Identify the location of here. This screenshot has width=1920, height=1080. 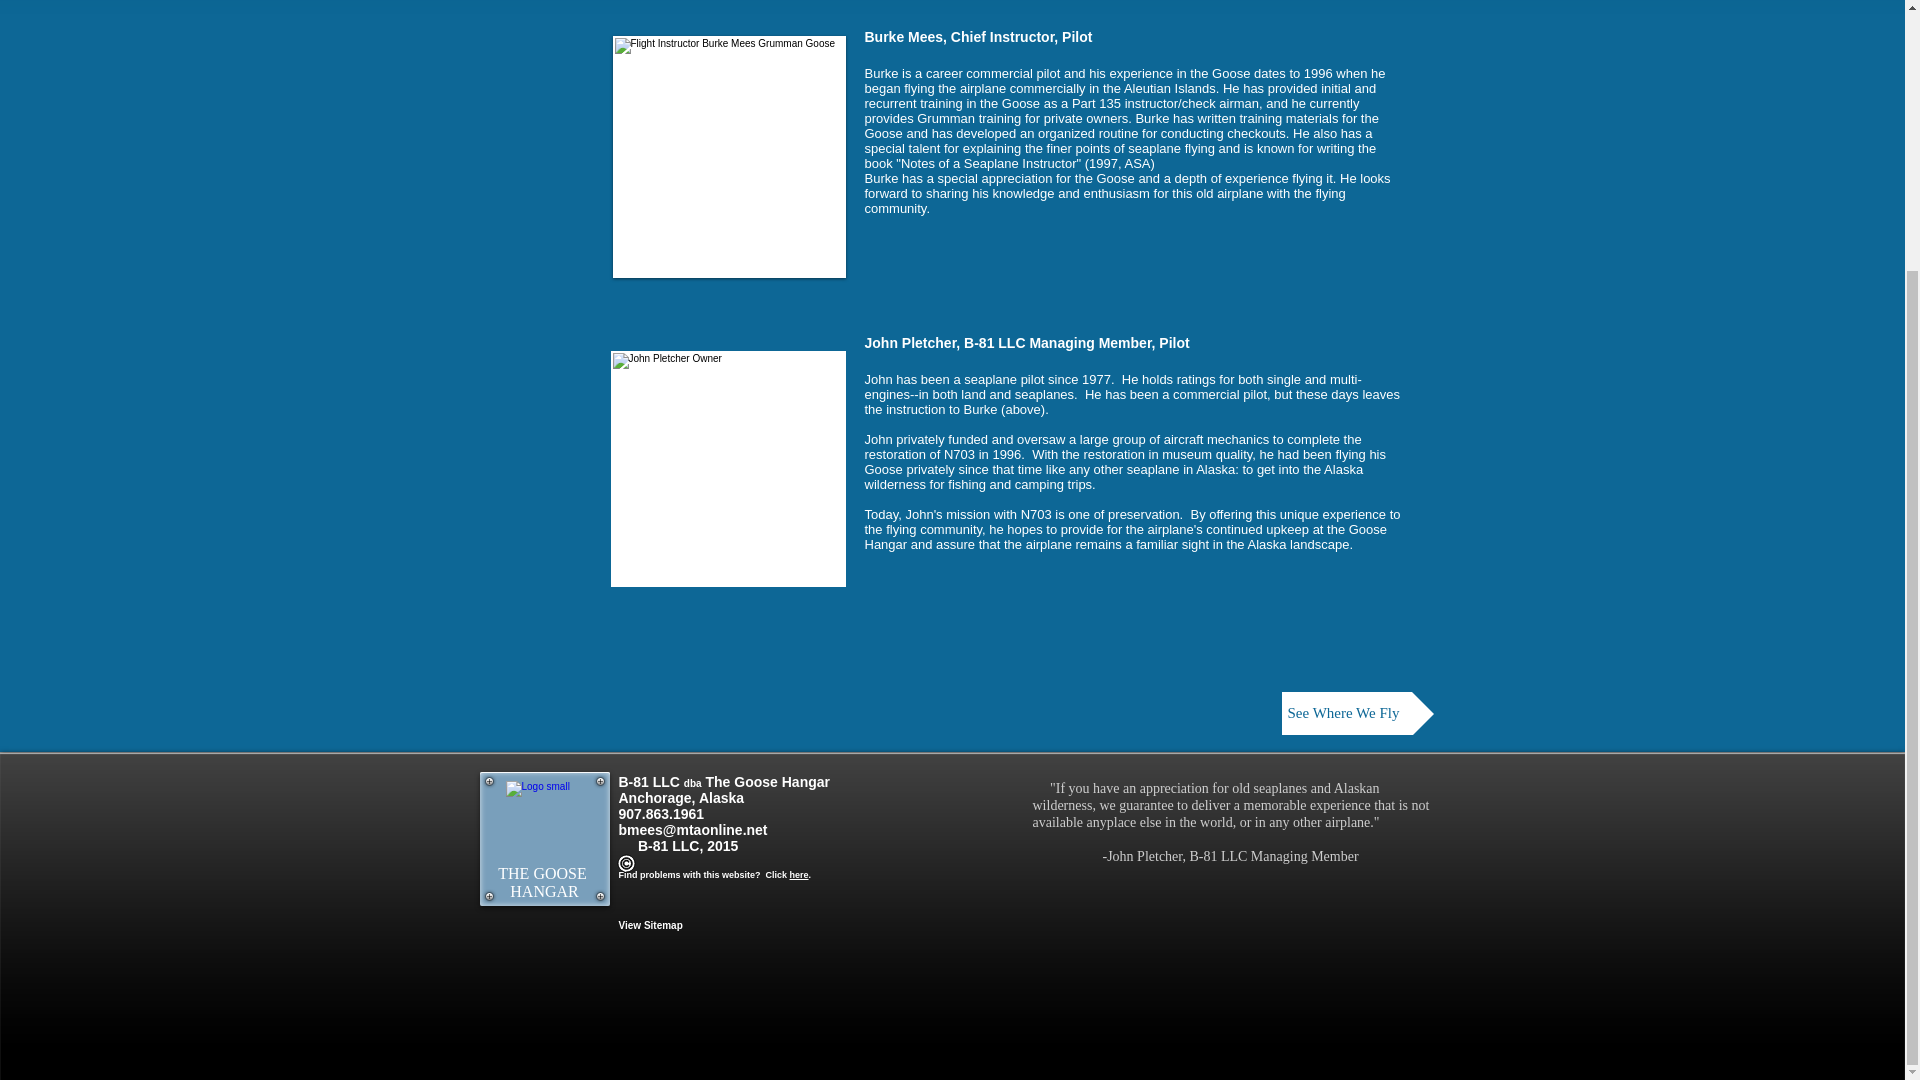
(798, 875).